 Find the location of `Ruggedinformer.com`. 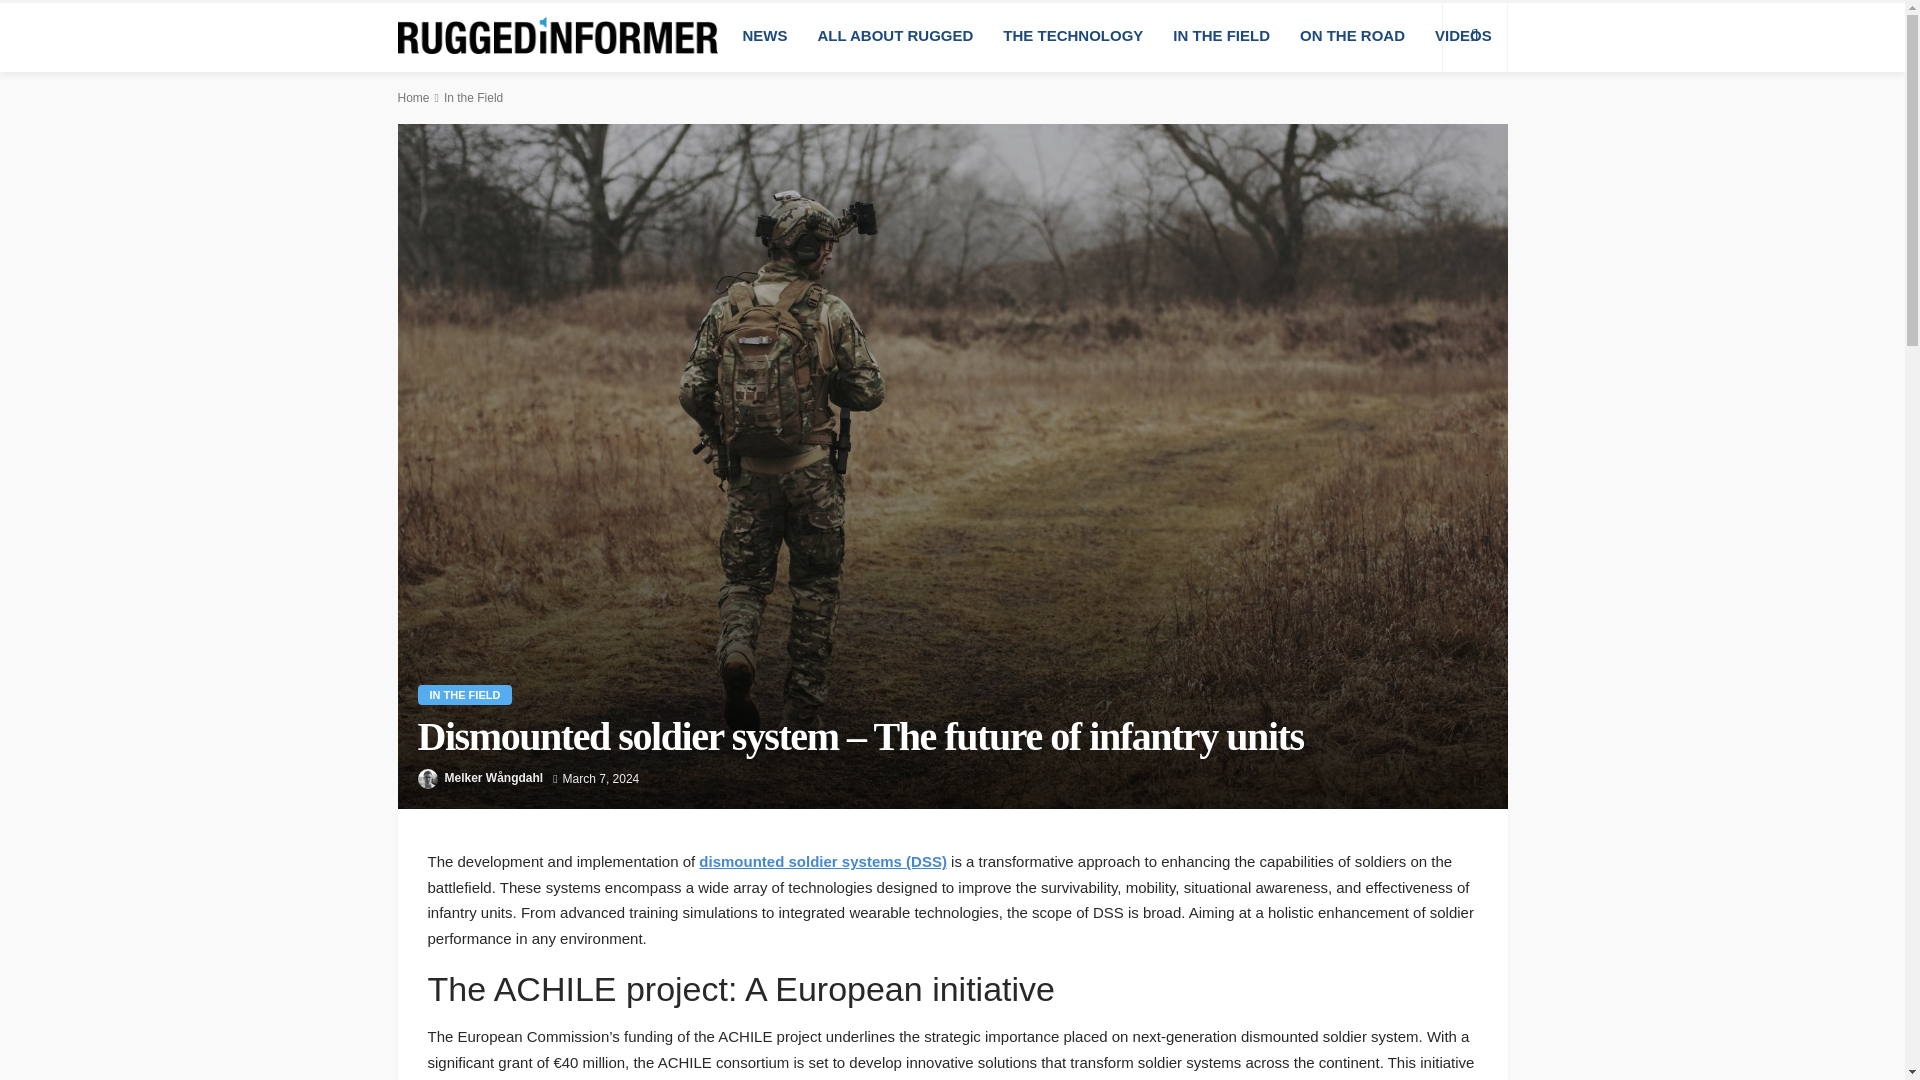

Ruggedinformer.com is located at coordinates (558, 36).